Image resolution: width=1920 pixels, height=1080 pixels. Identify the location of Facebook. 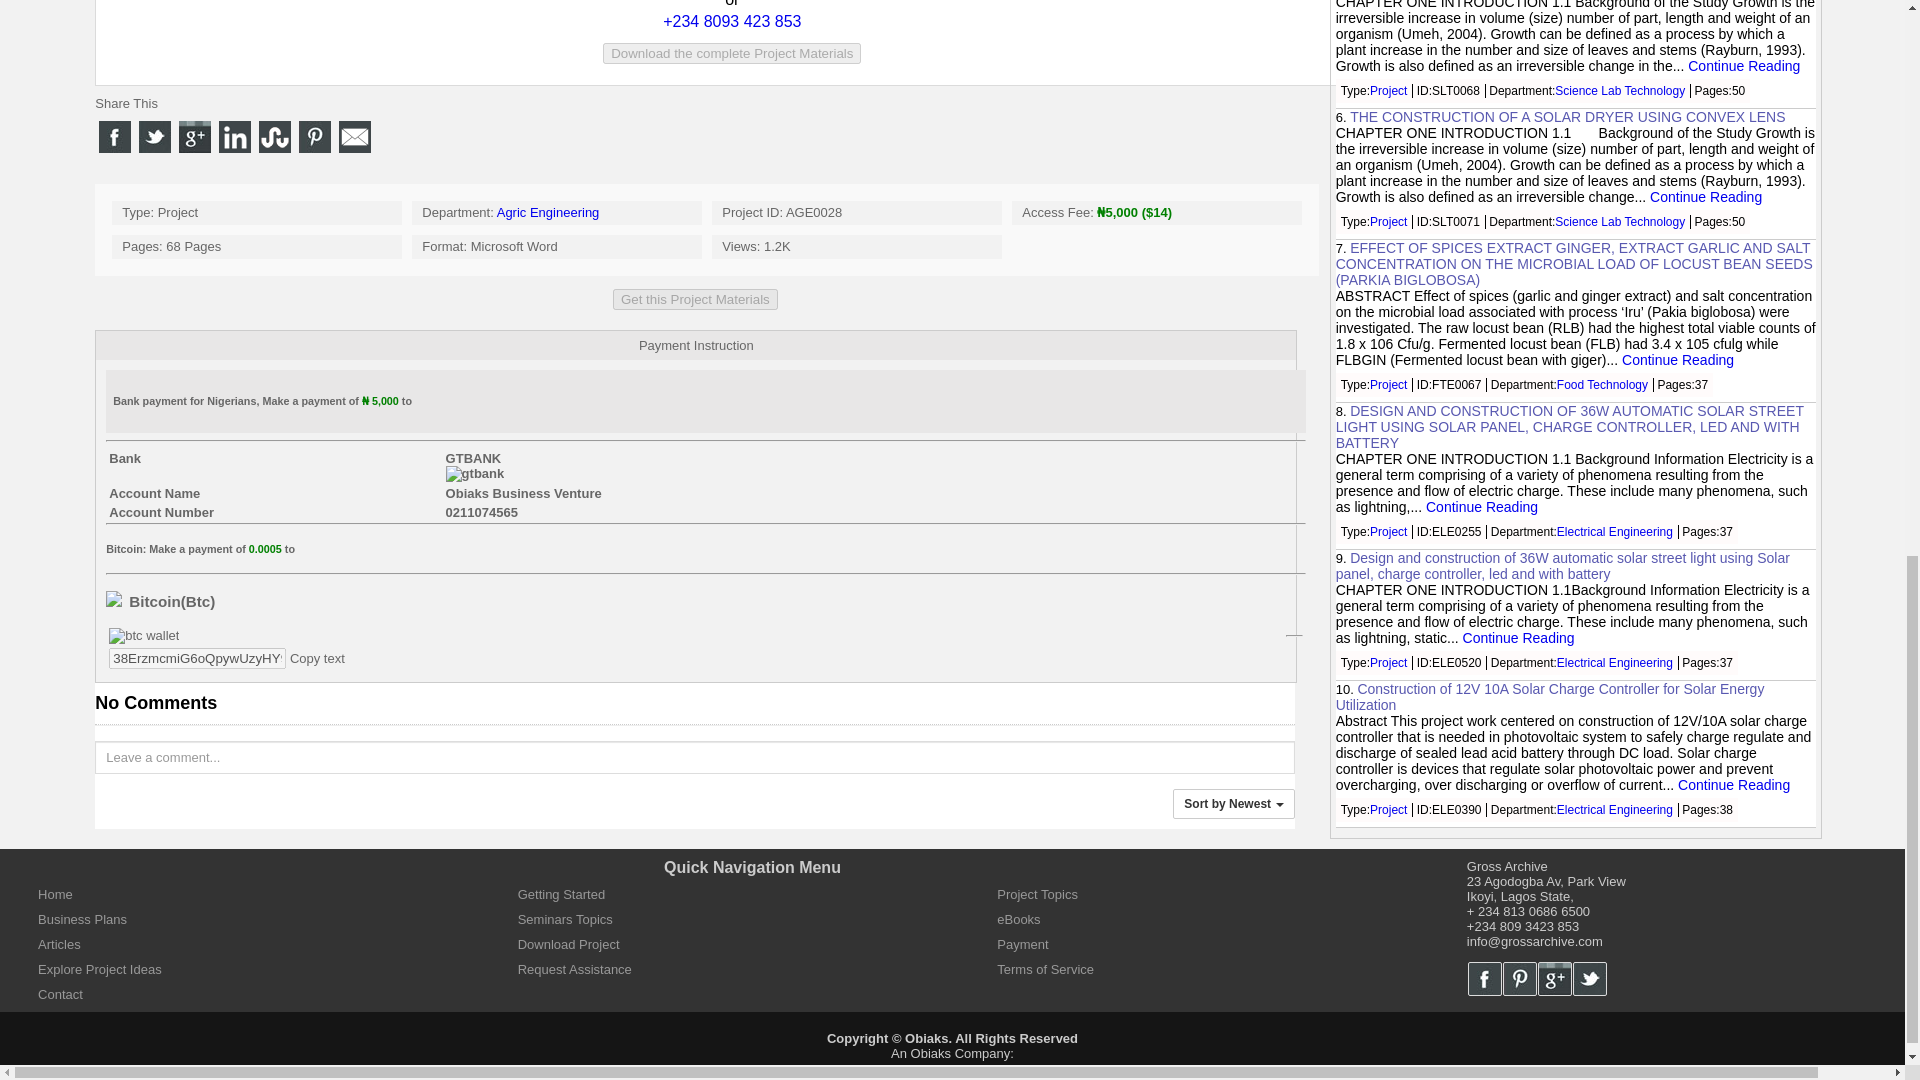
(1484, 978).